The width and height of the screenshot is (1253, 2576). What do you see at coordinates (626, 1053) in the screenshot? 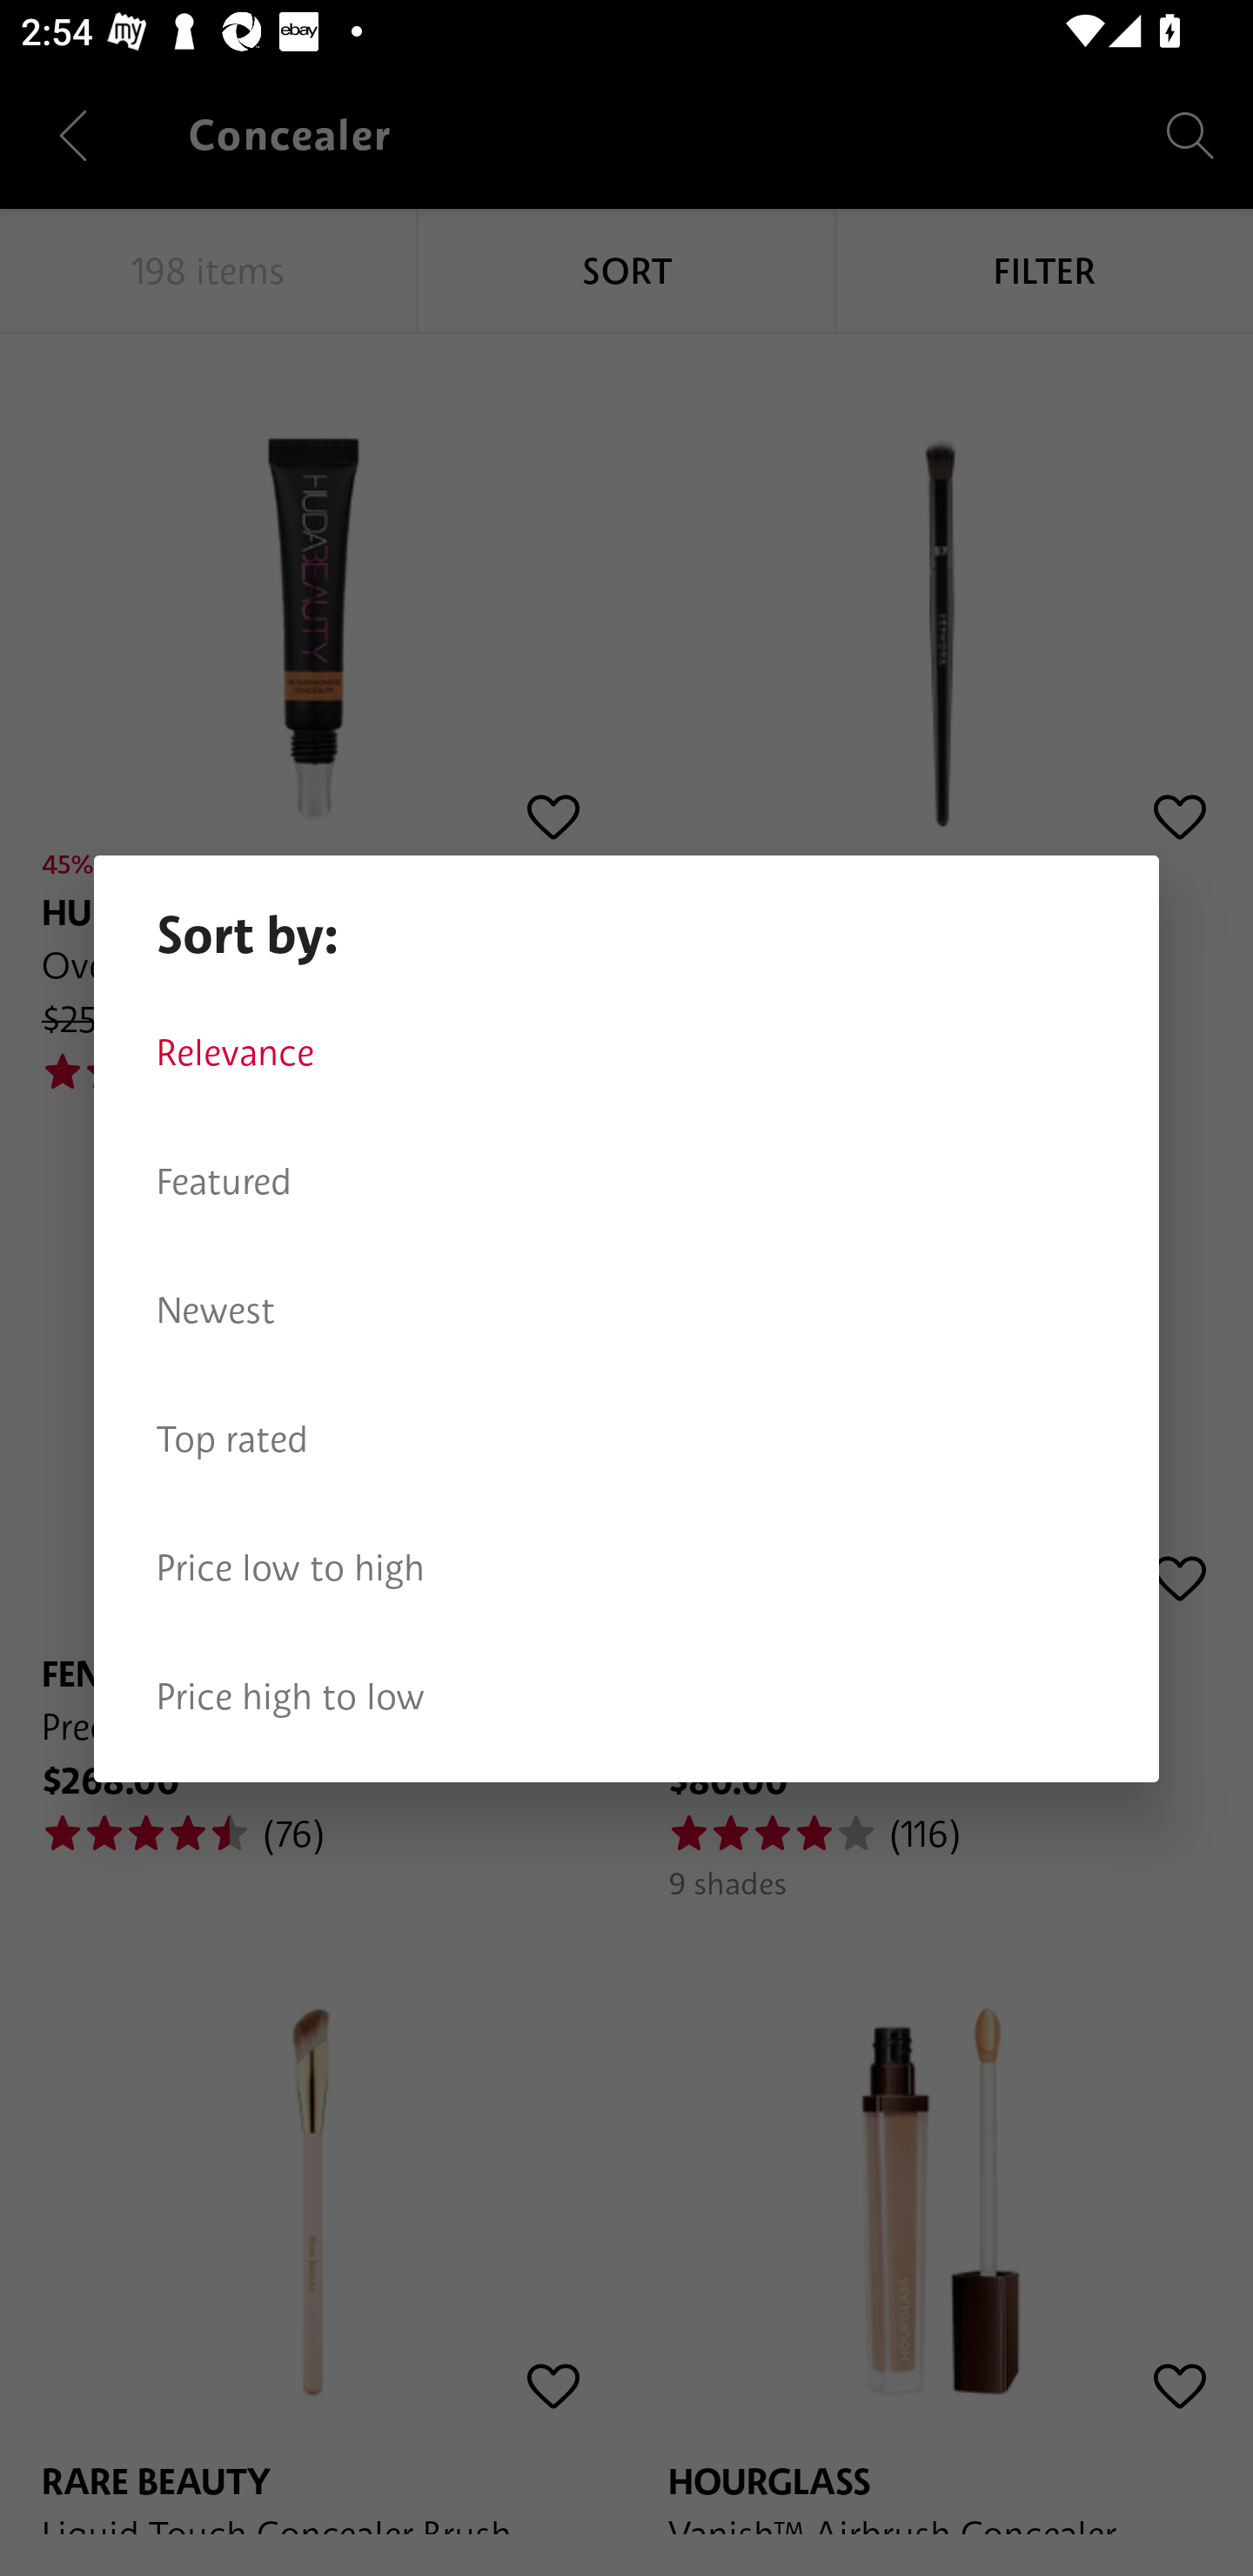
I see `Relevance` at bounding box center [626, 1053].